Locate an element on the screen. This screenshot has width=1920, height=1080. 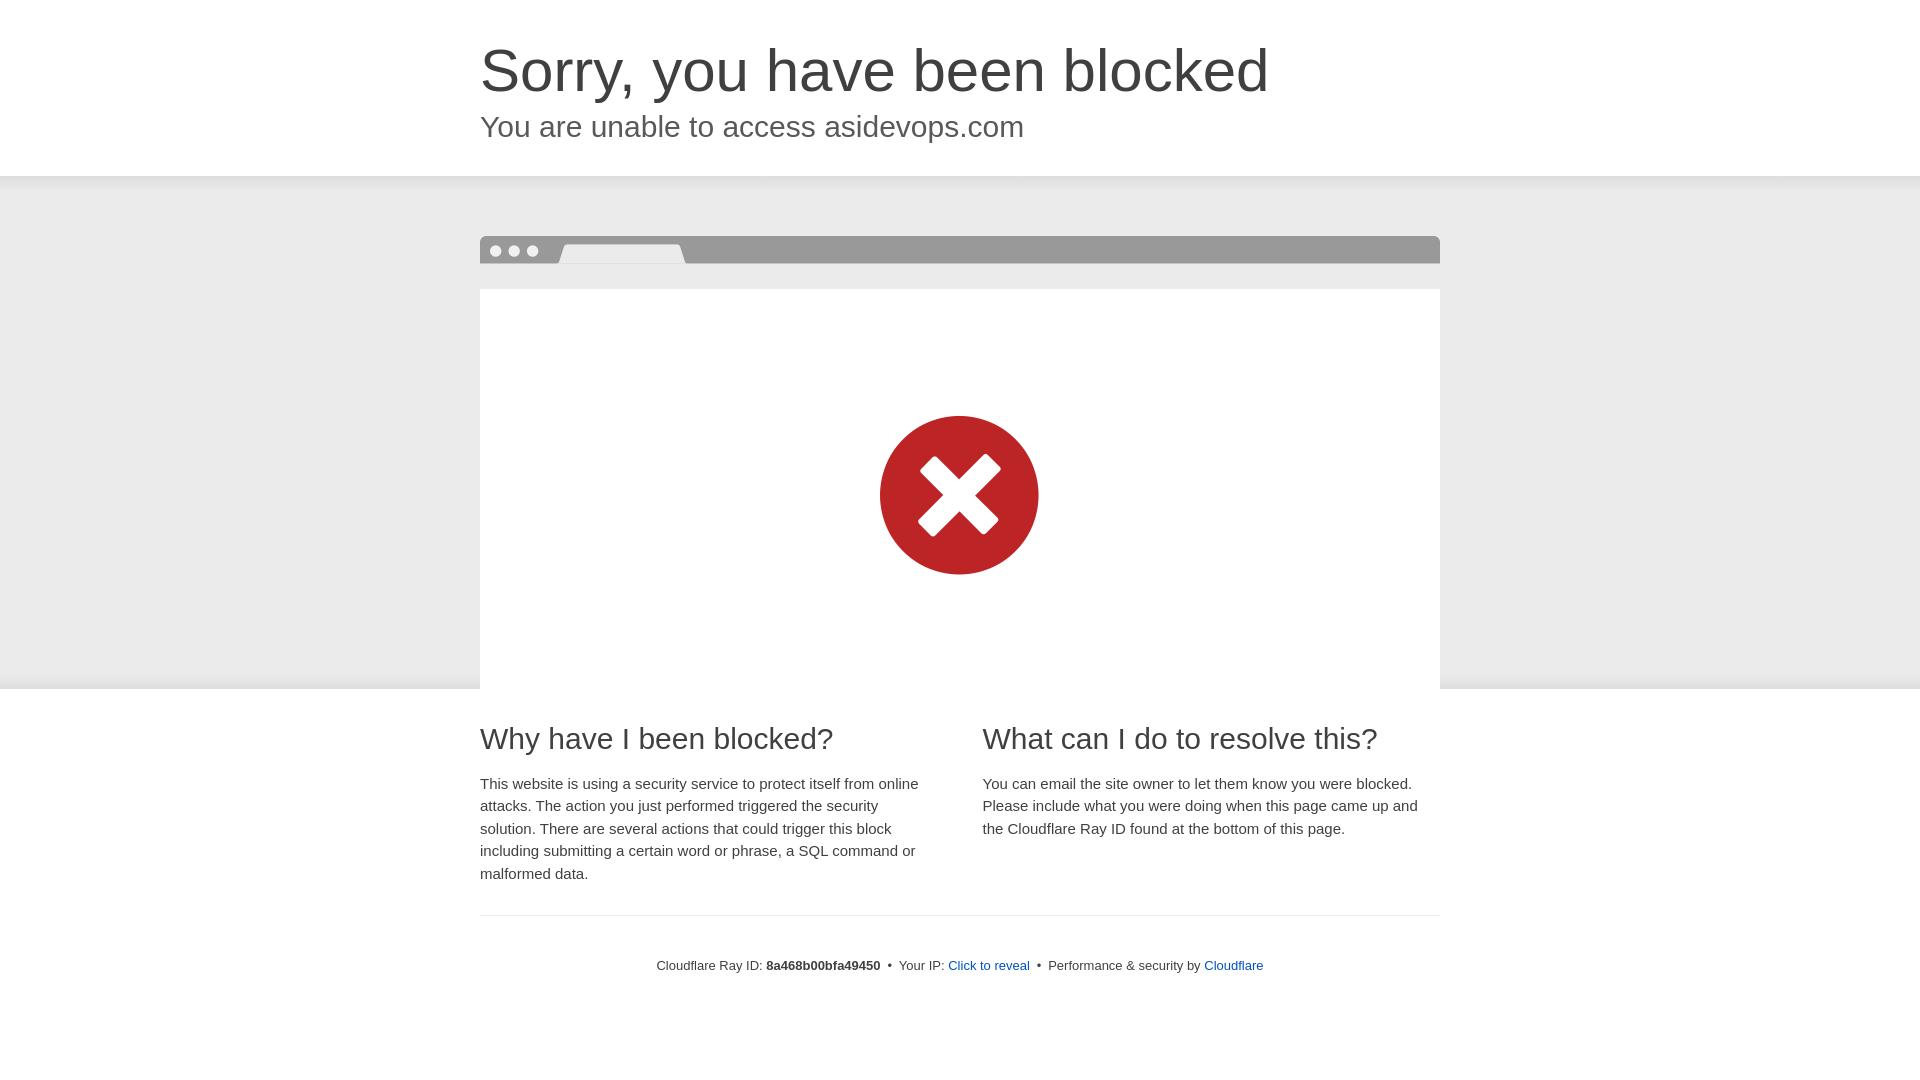
Cloudflare is located at coordinates (1233, 965).